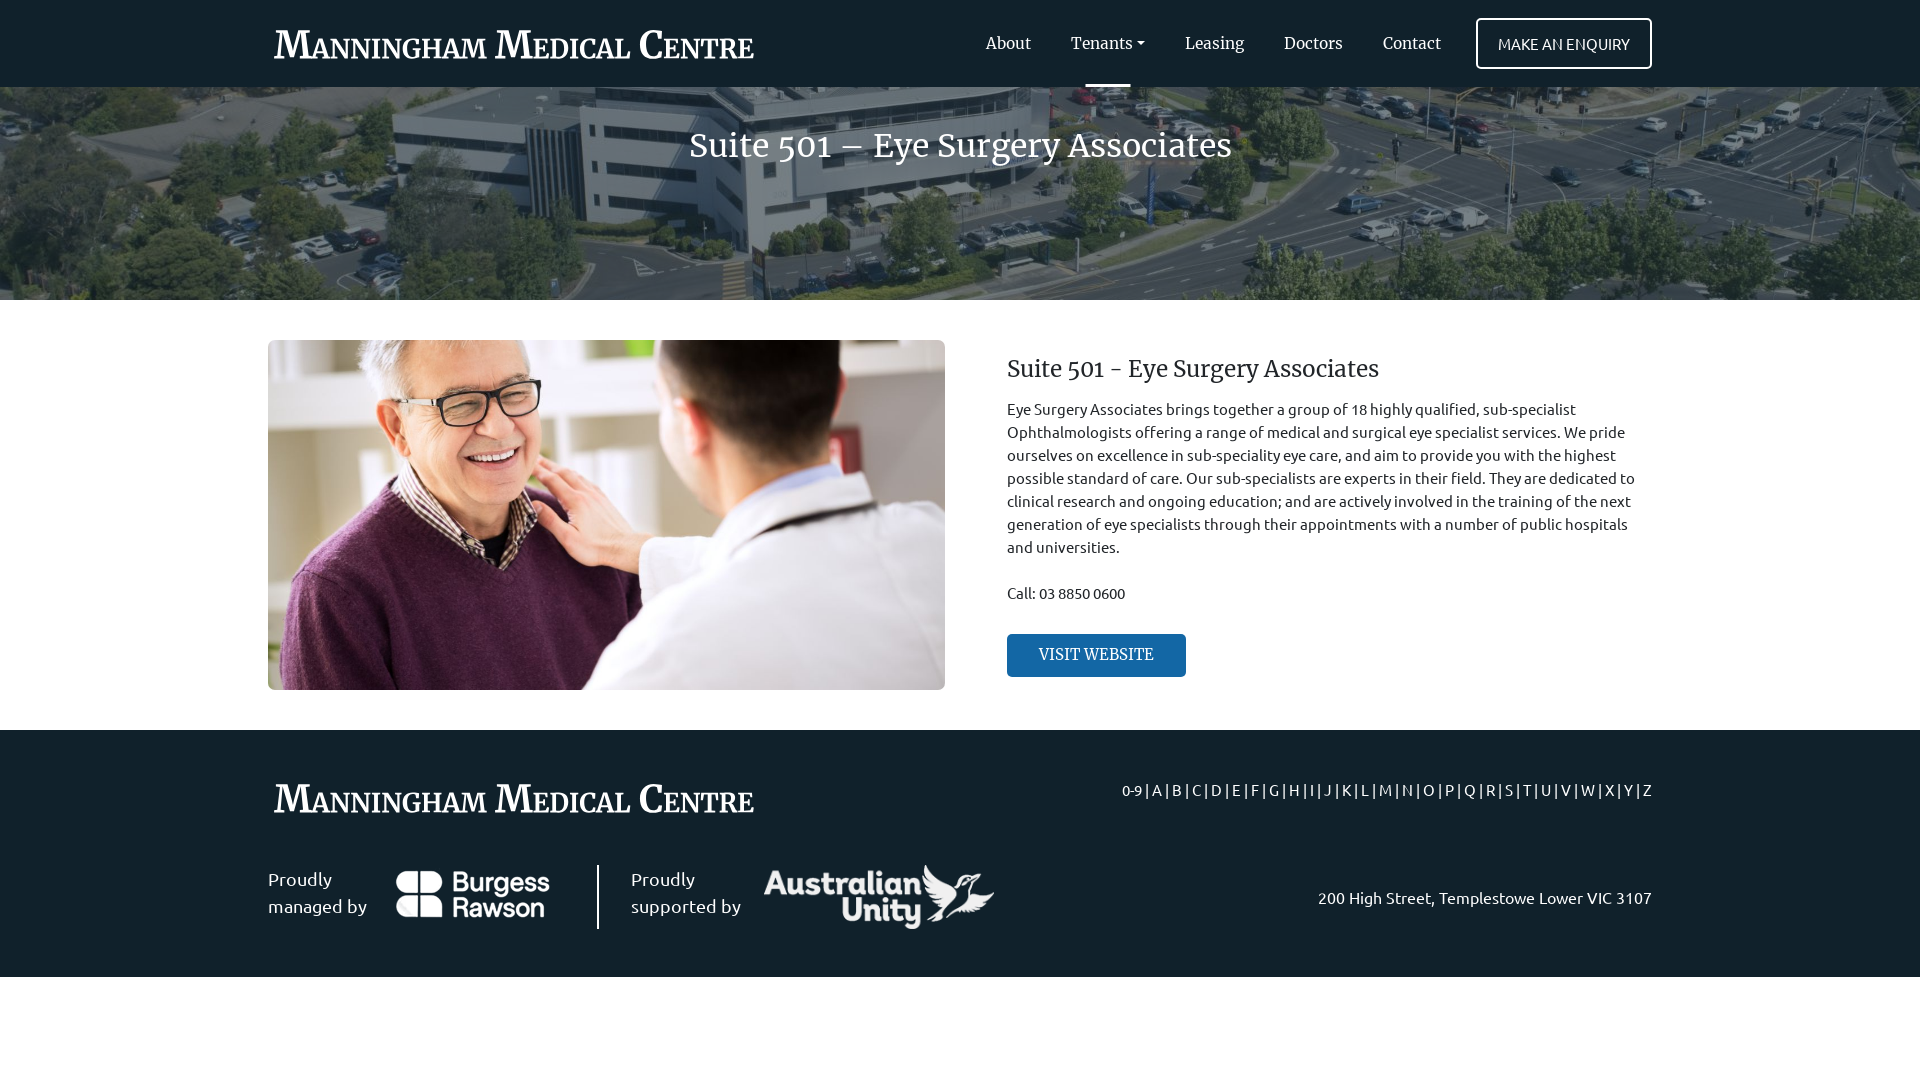  What do you see at coordinates (1157, 790) in the screenshot?
I see `A` at bounding box center [1157, 790].